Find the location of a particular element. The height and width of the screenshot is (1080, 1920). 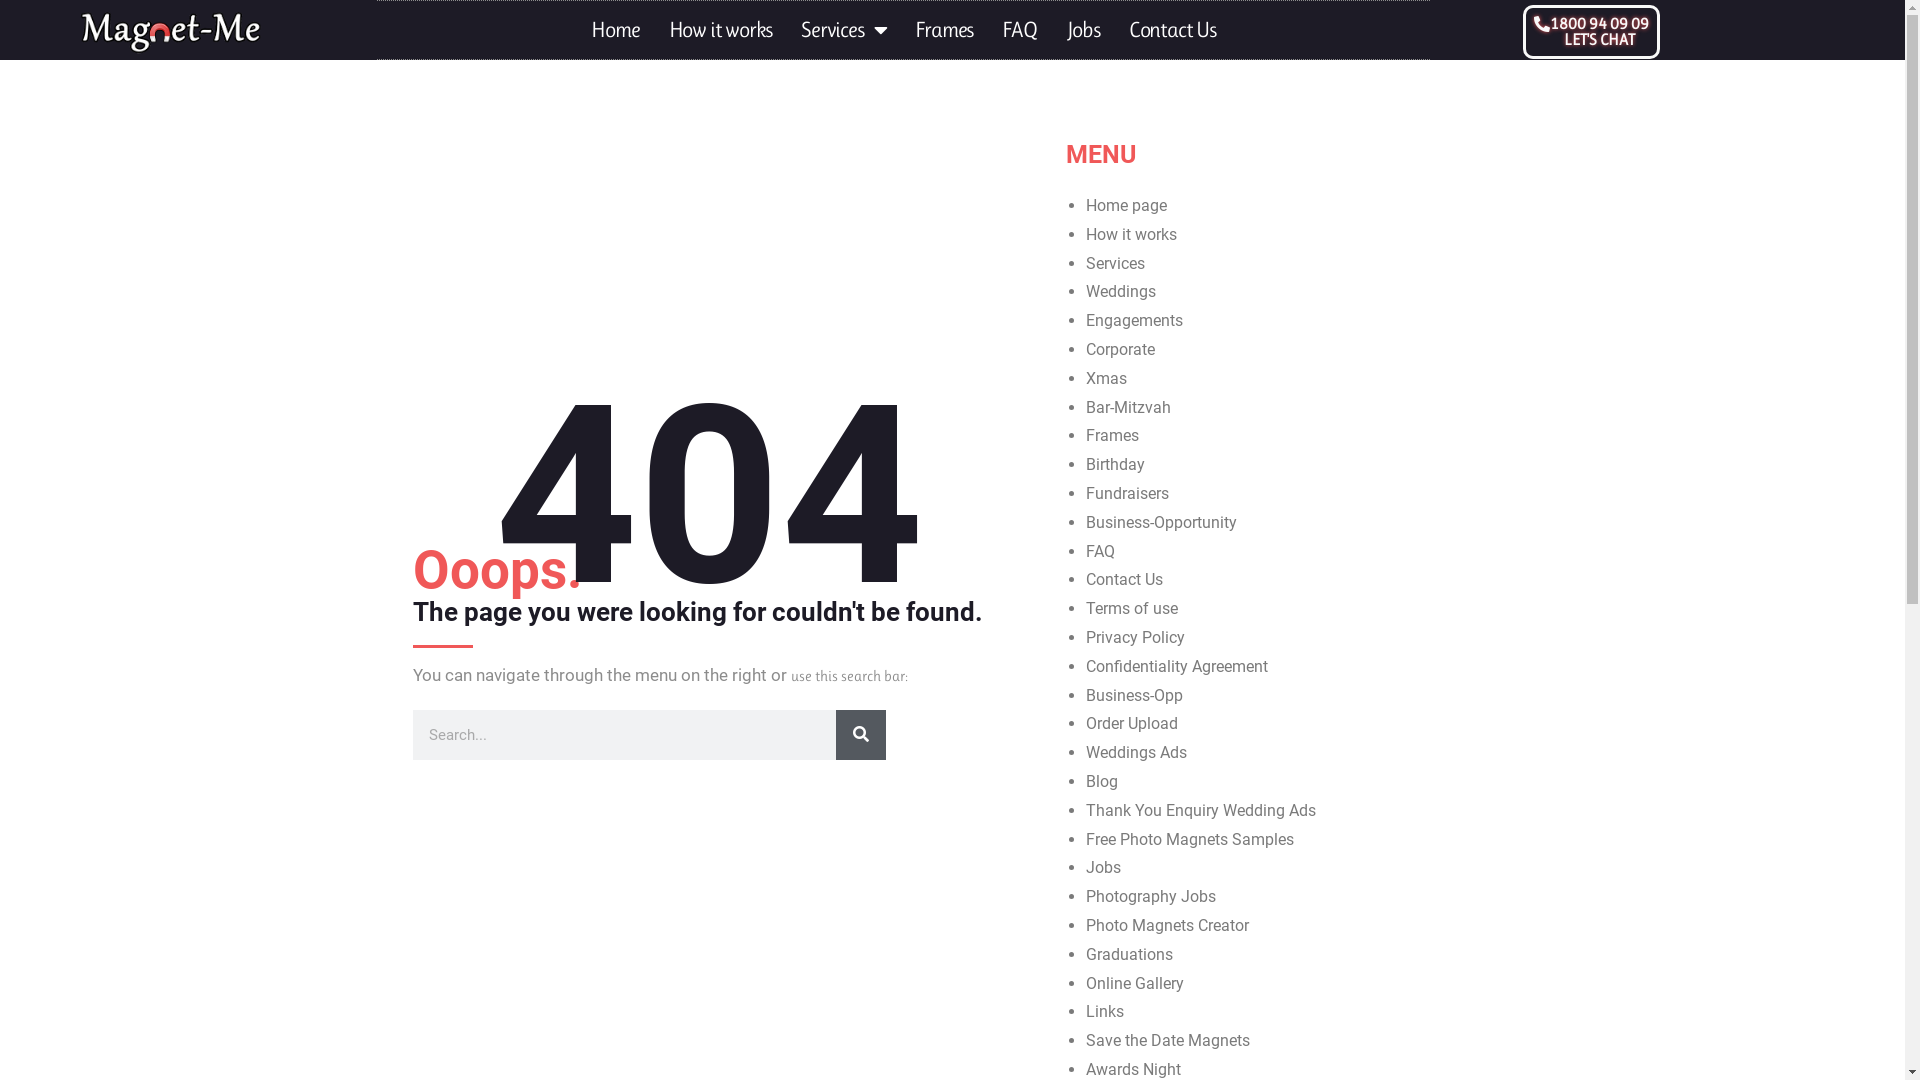

Jobs is located at coordinates (1104, 868).